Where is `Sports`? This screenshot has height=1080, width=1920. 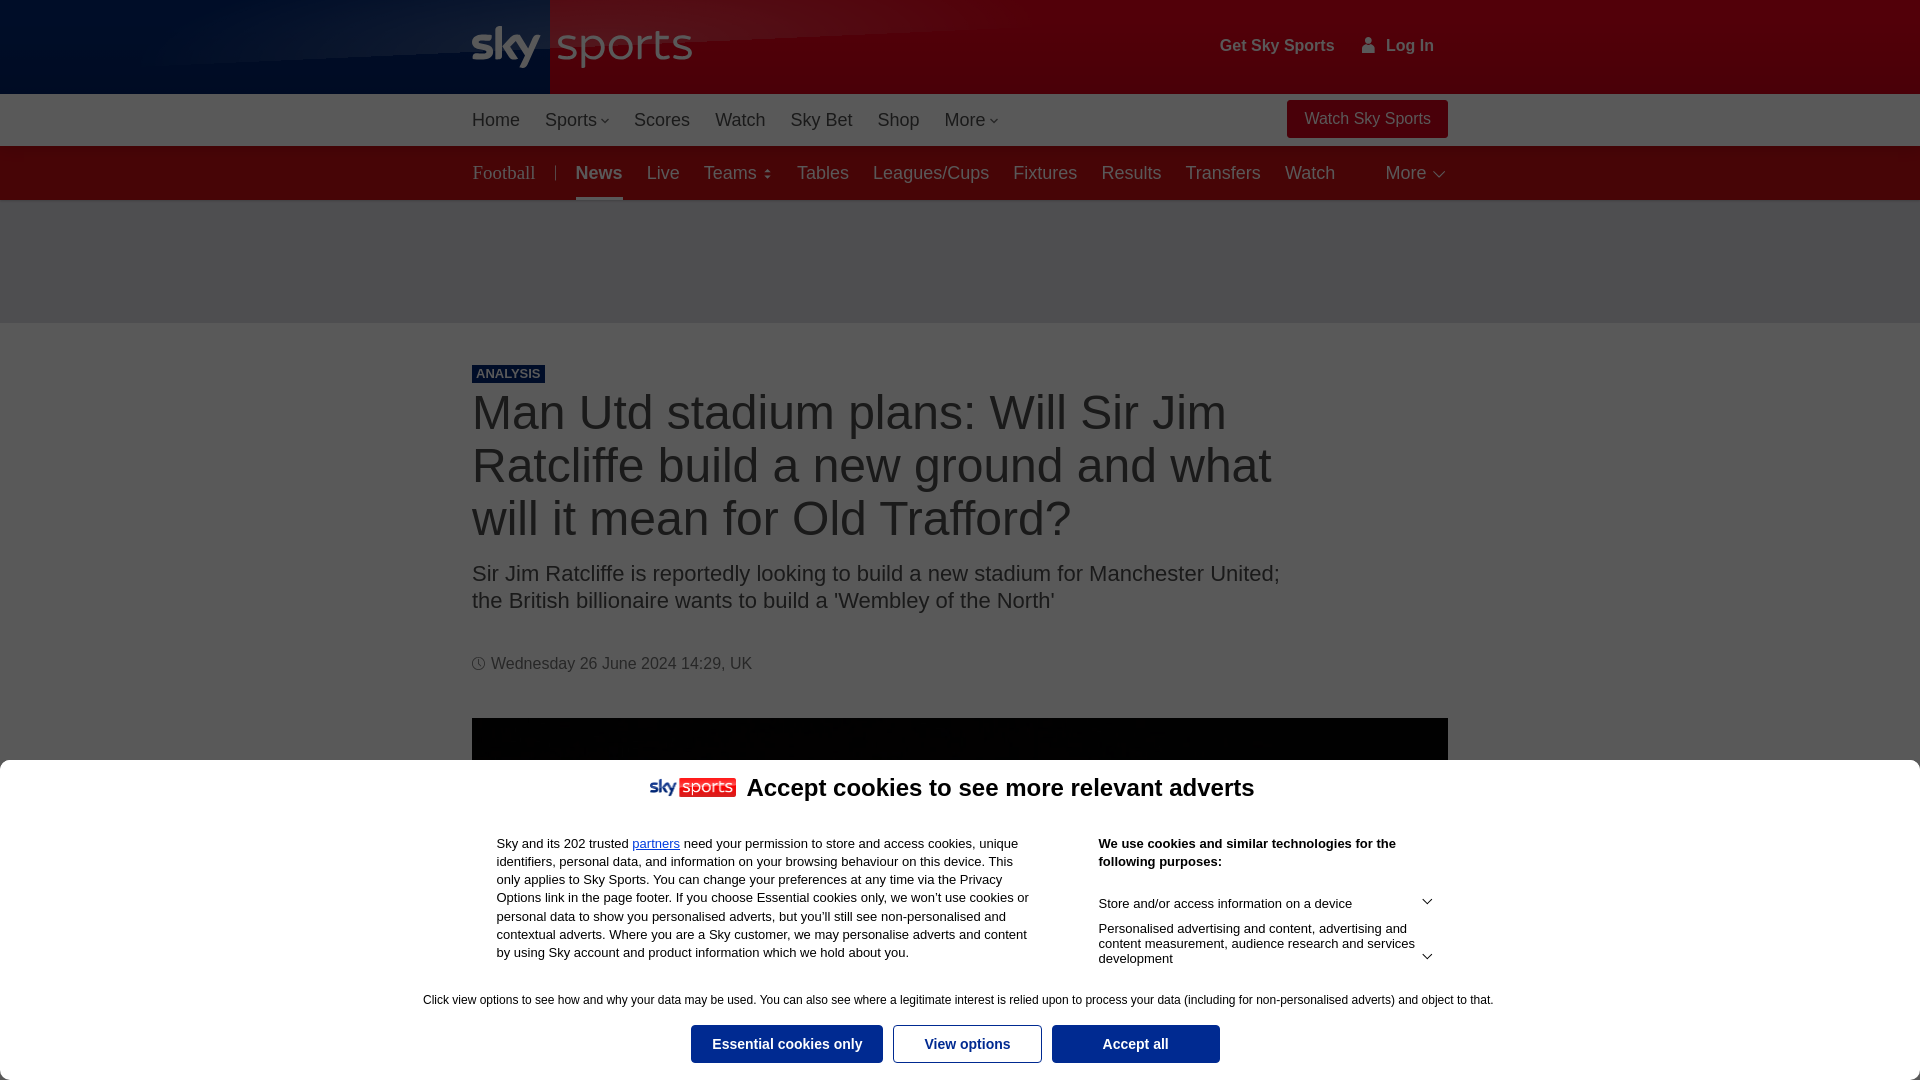 Sports is located at coordinates (576, 120).